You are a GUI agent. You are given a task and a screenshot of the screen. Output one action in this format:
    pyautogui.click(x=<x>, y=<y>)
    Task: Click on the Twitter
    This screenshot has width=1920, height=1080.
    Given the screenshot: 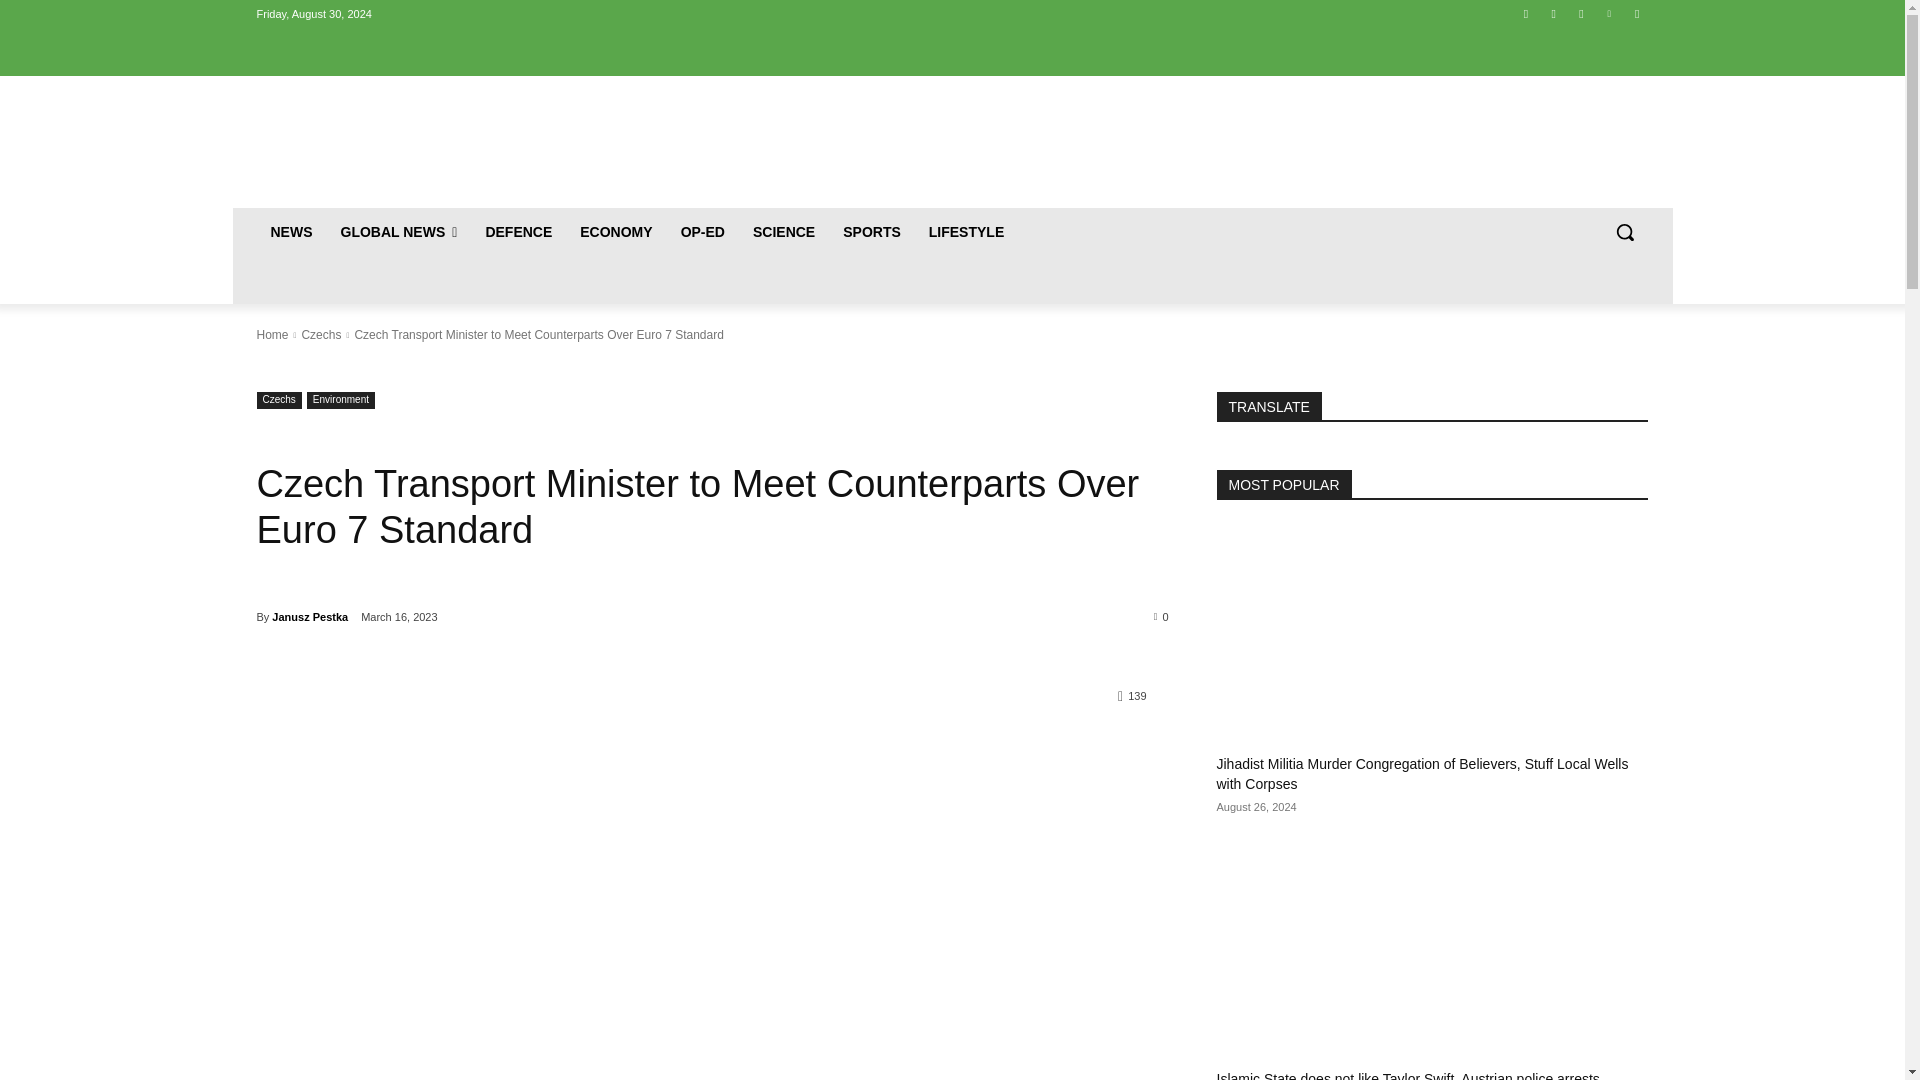 What is the action you would take?
    pyautogui.click(x=1582, y=13)
    